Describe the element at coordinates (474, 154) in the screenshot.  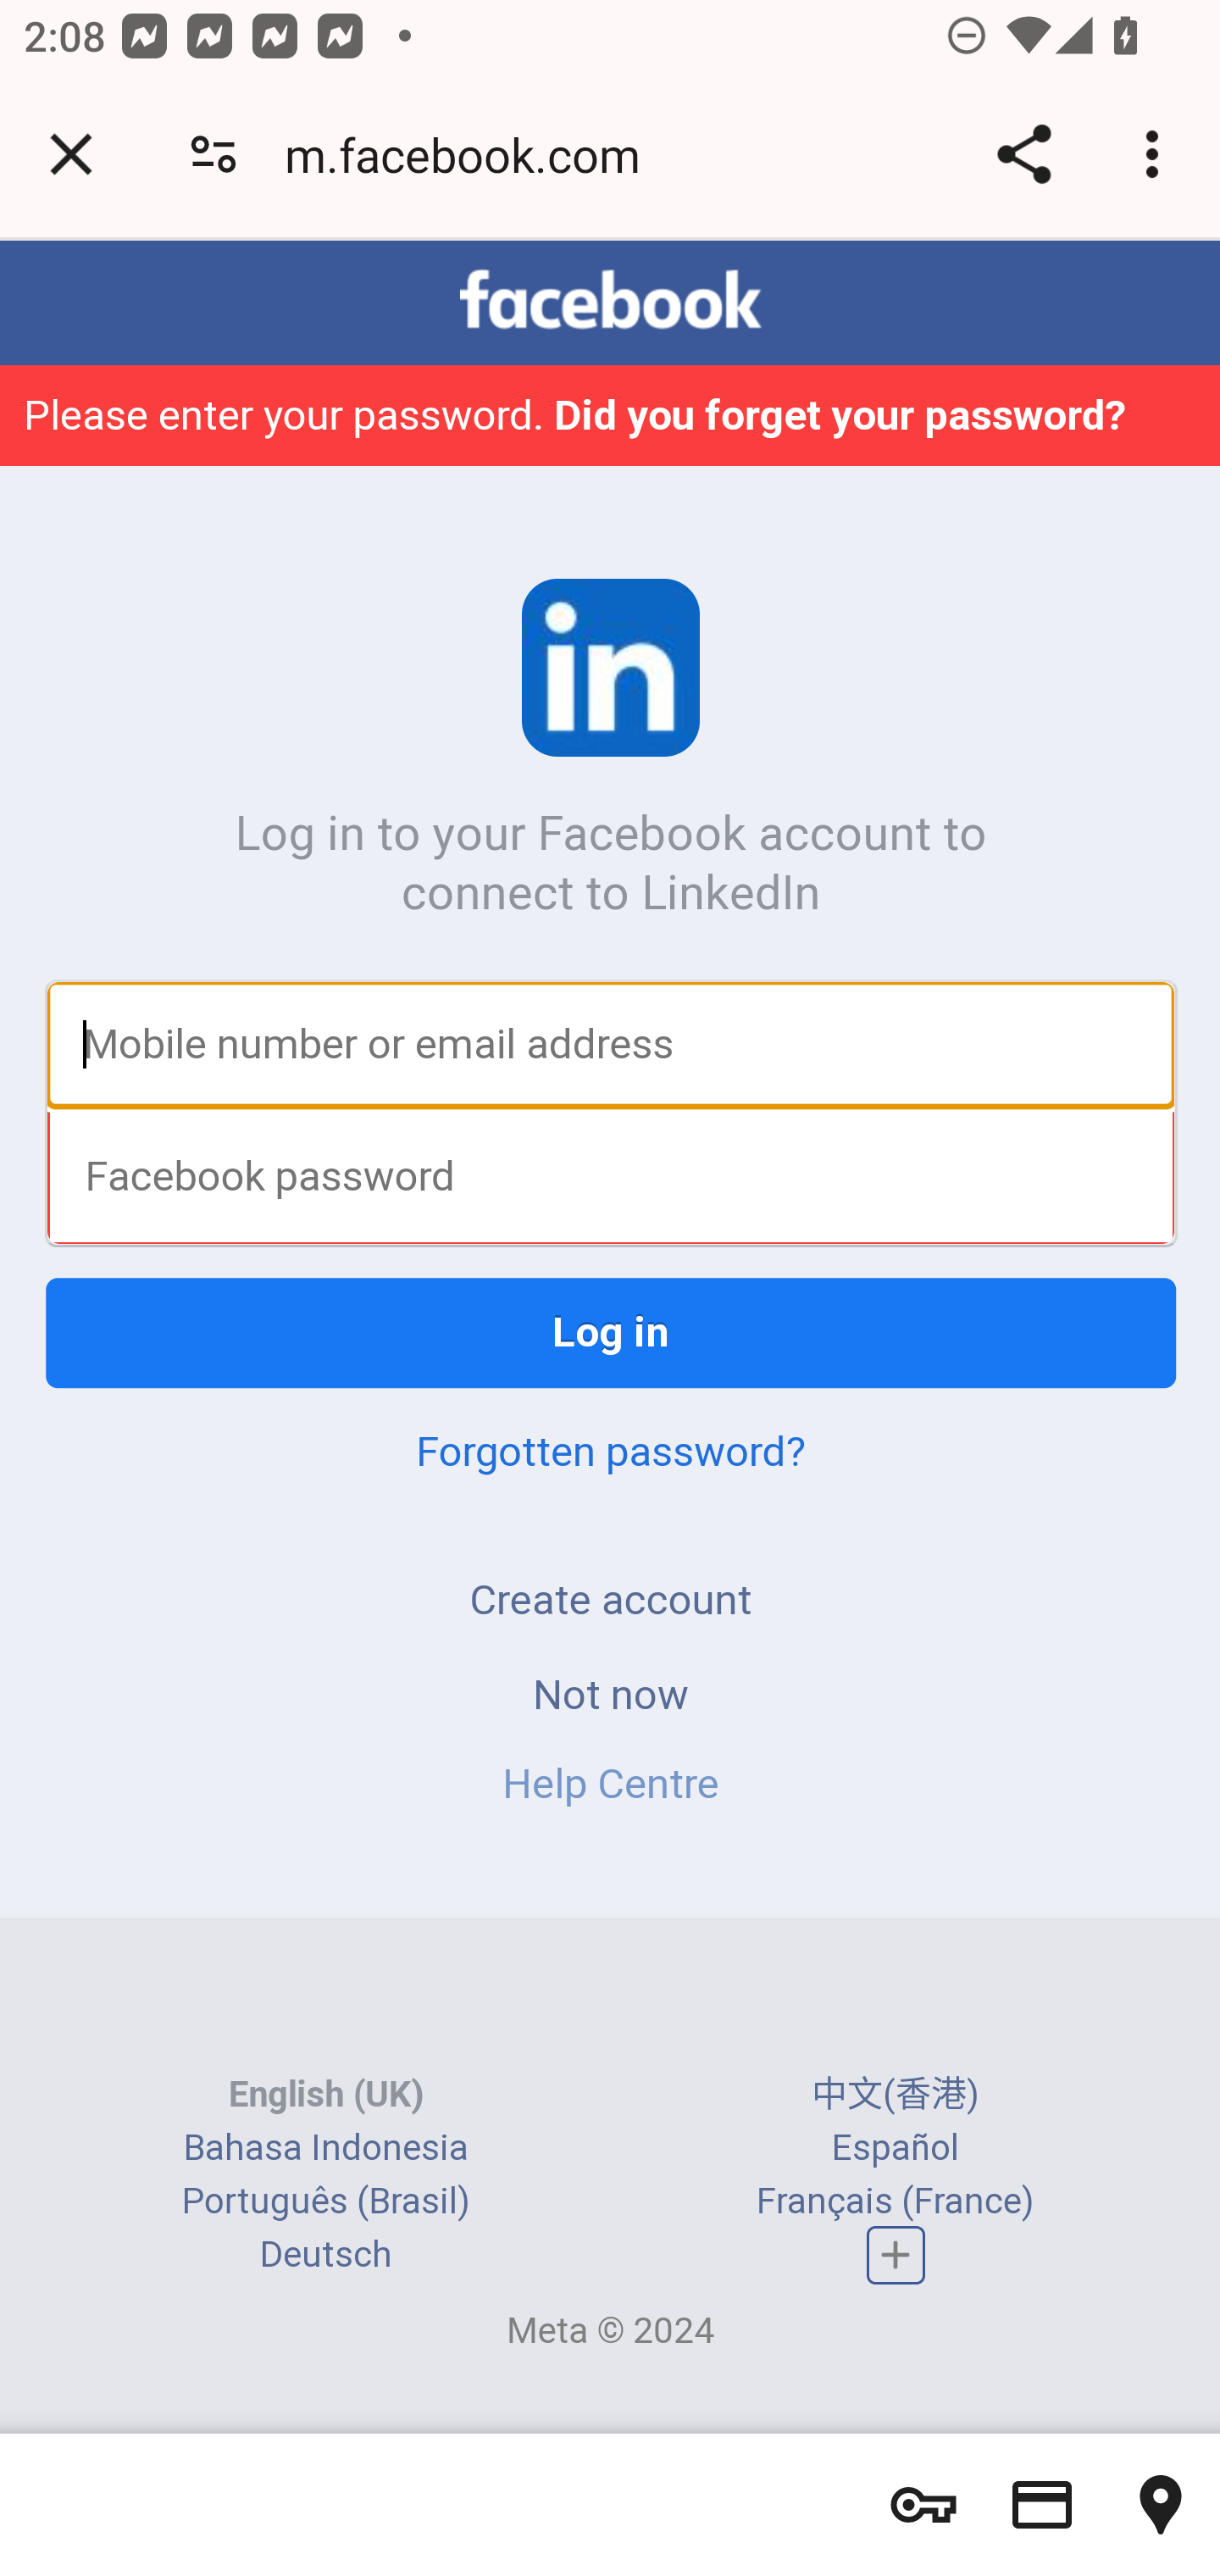
I see `m.facebook.com` at that location.